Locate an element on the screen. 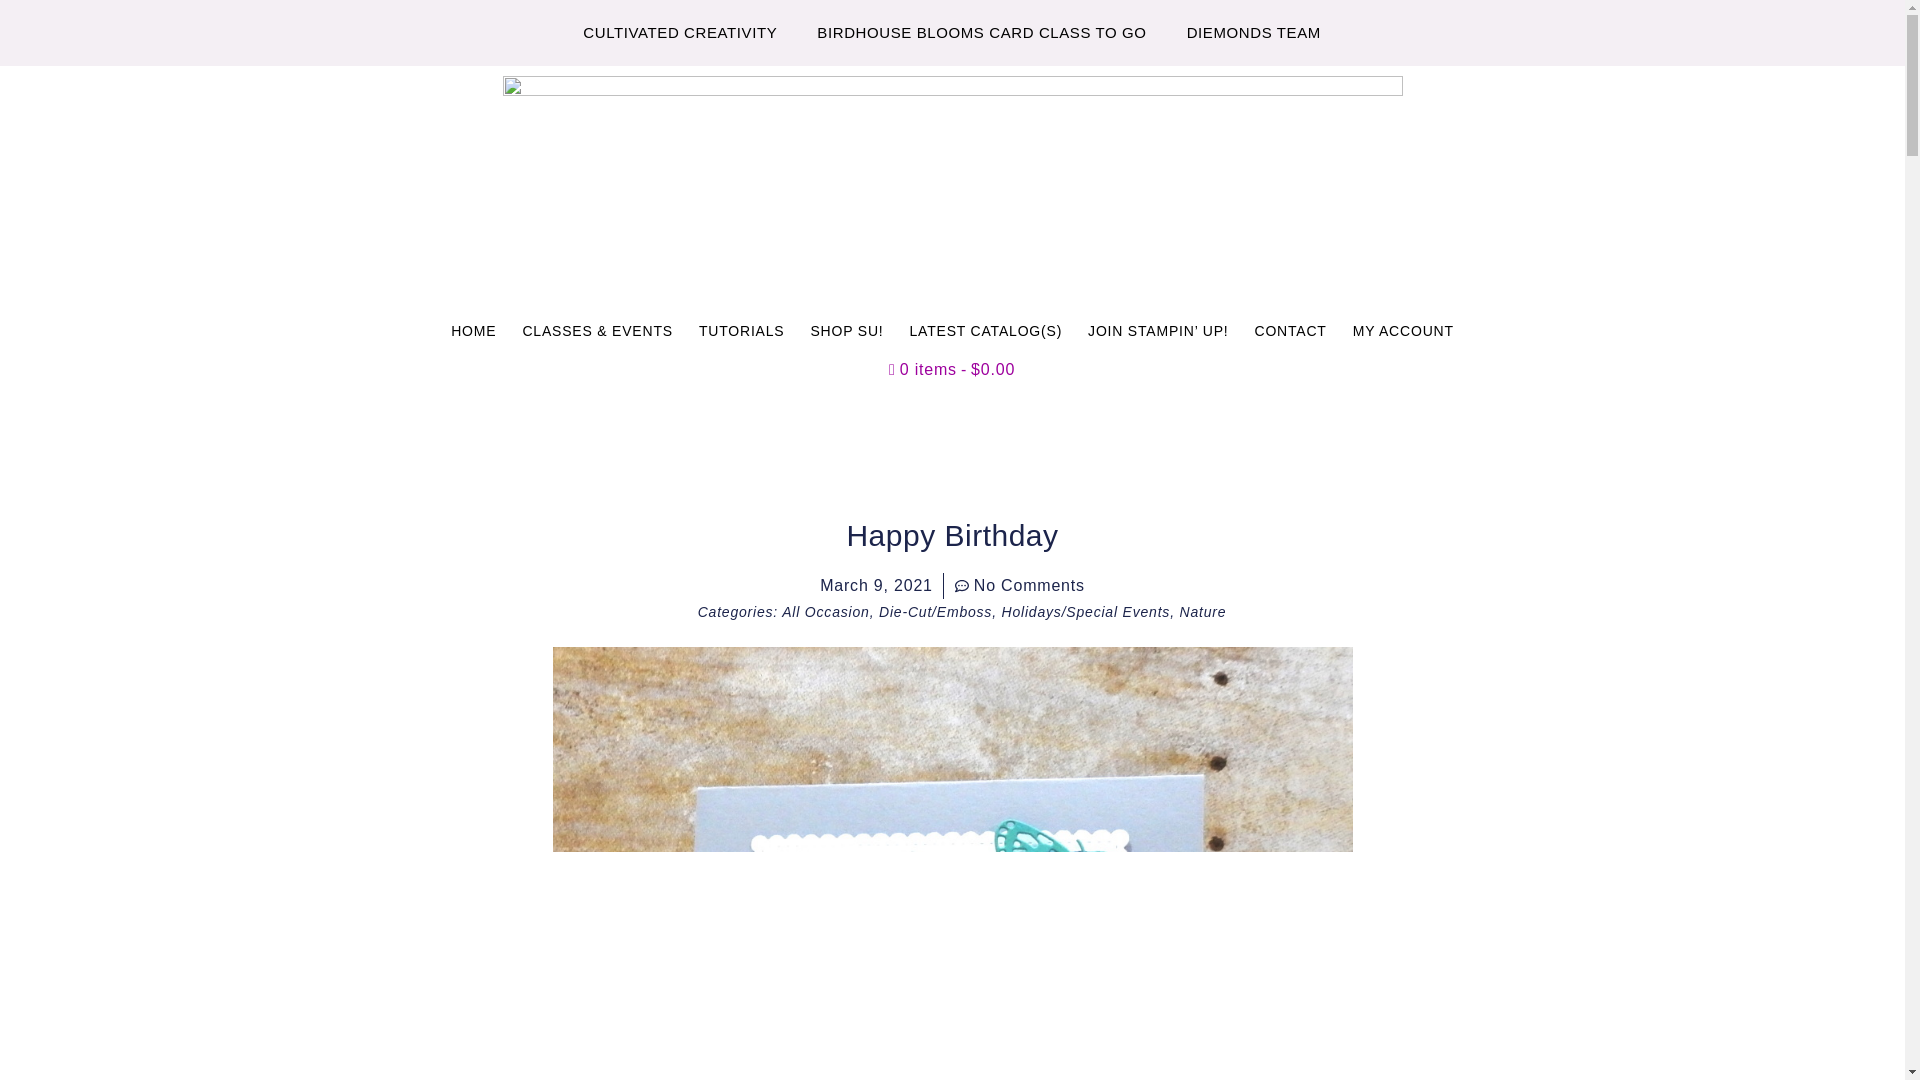 Image resolution: width=1920 pixels, height=1080 pixels. CULTIVATED CREATIVITY is located at coordinates (679, 32).